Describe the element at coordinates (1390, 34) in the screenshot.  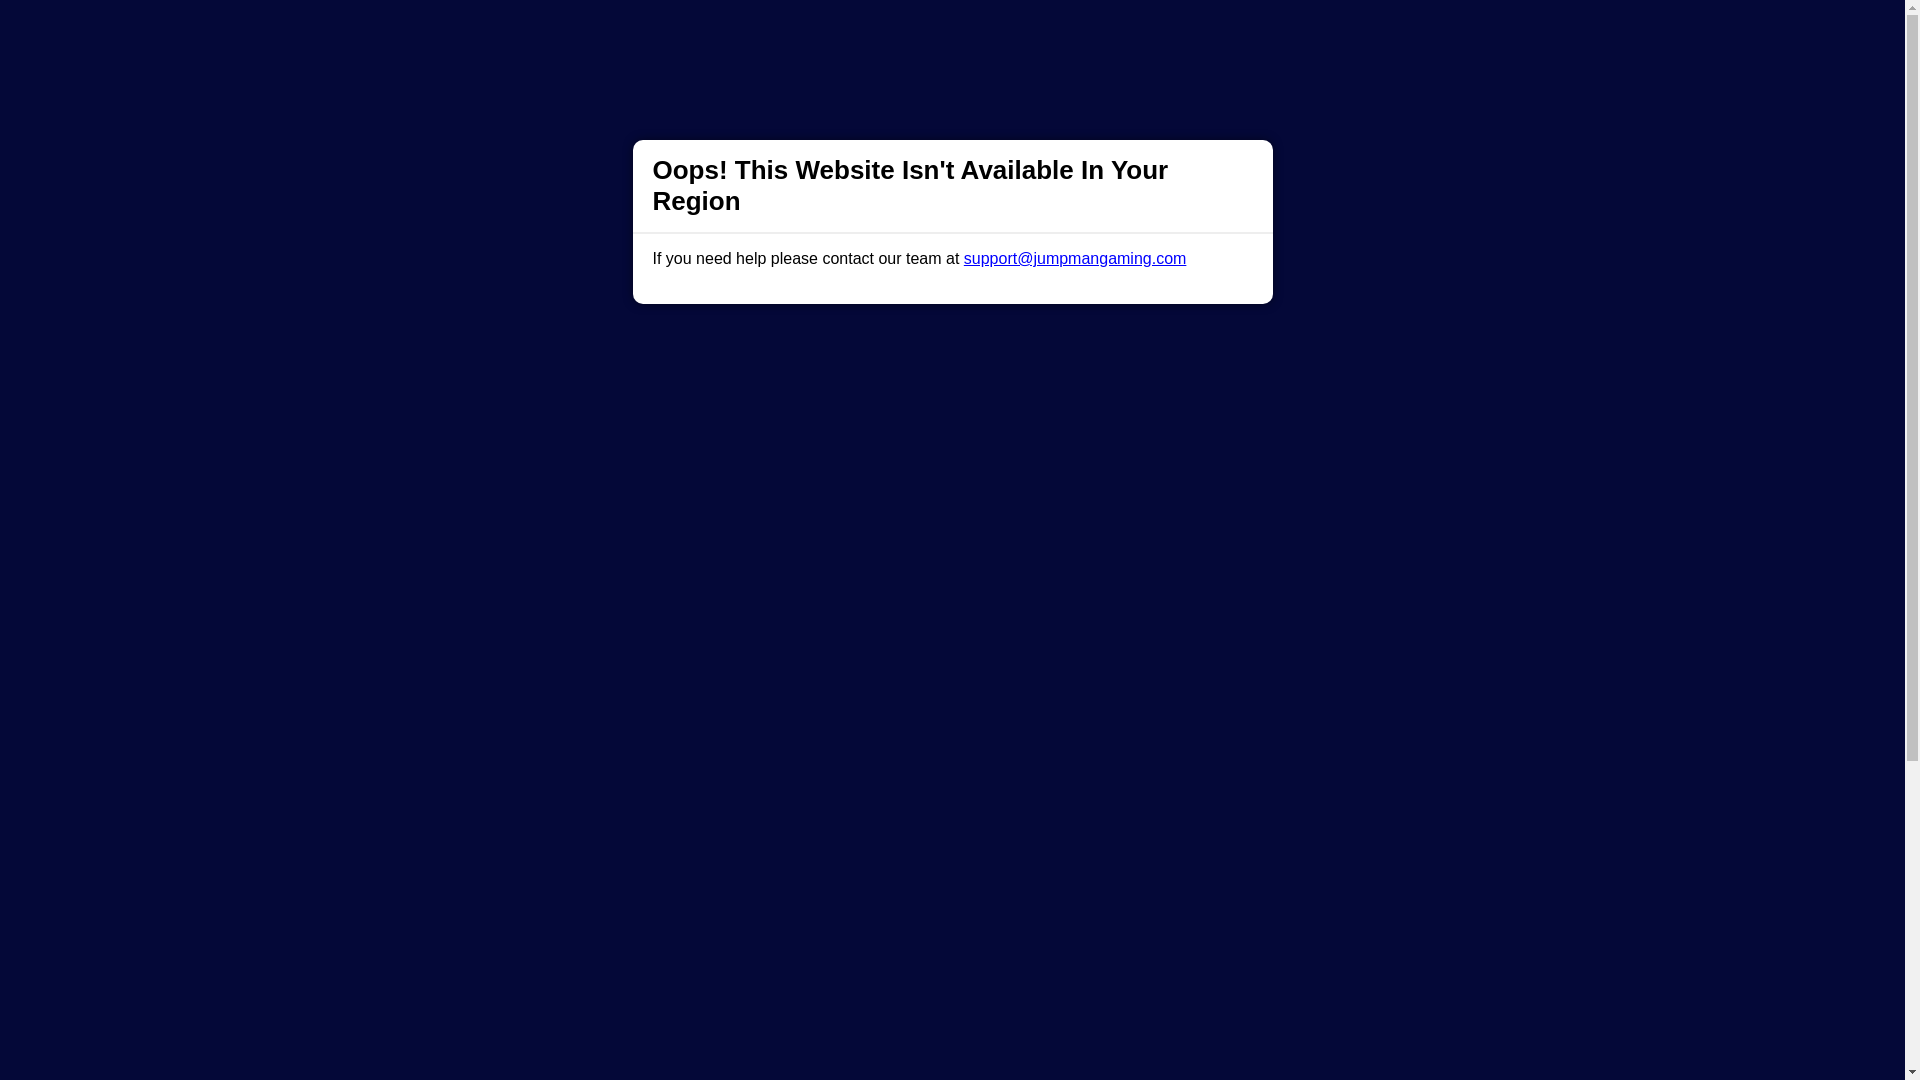
I see `Join Now` at that location.